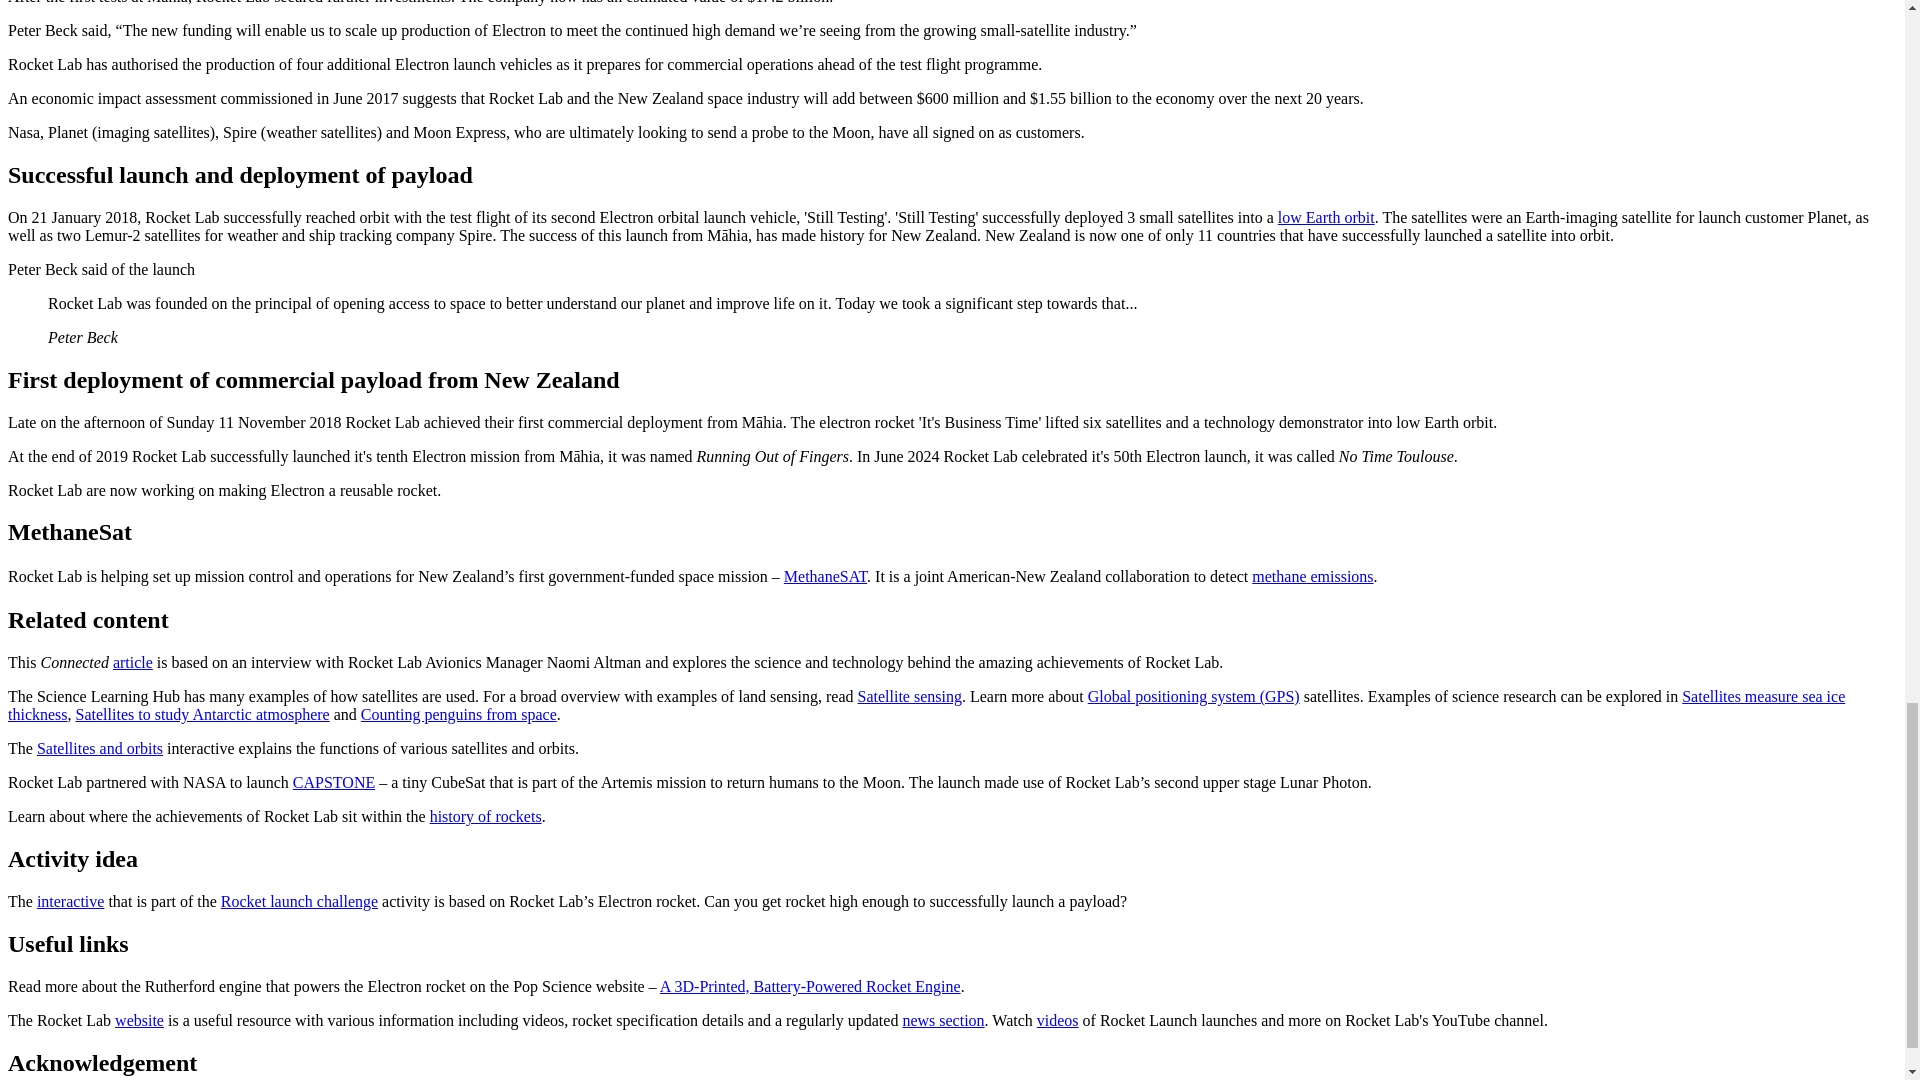 Image resolution: width=1920 pixels, height=1080 pixels. What do you see at coordinates (910, 696) in the screenshot?
I see `Satellite sensing` at bounding box center [910, 696].